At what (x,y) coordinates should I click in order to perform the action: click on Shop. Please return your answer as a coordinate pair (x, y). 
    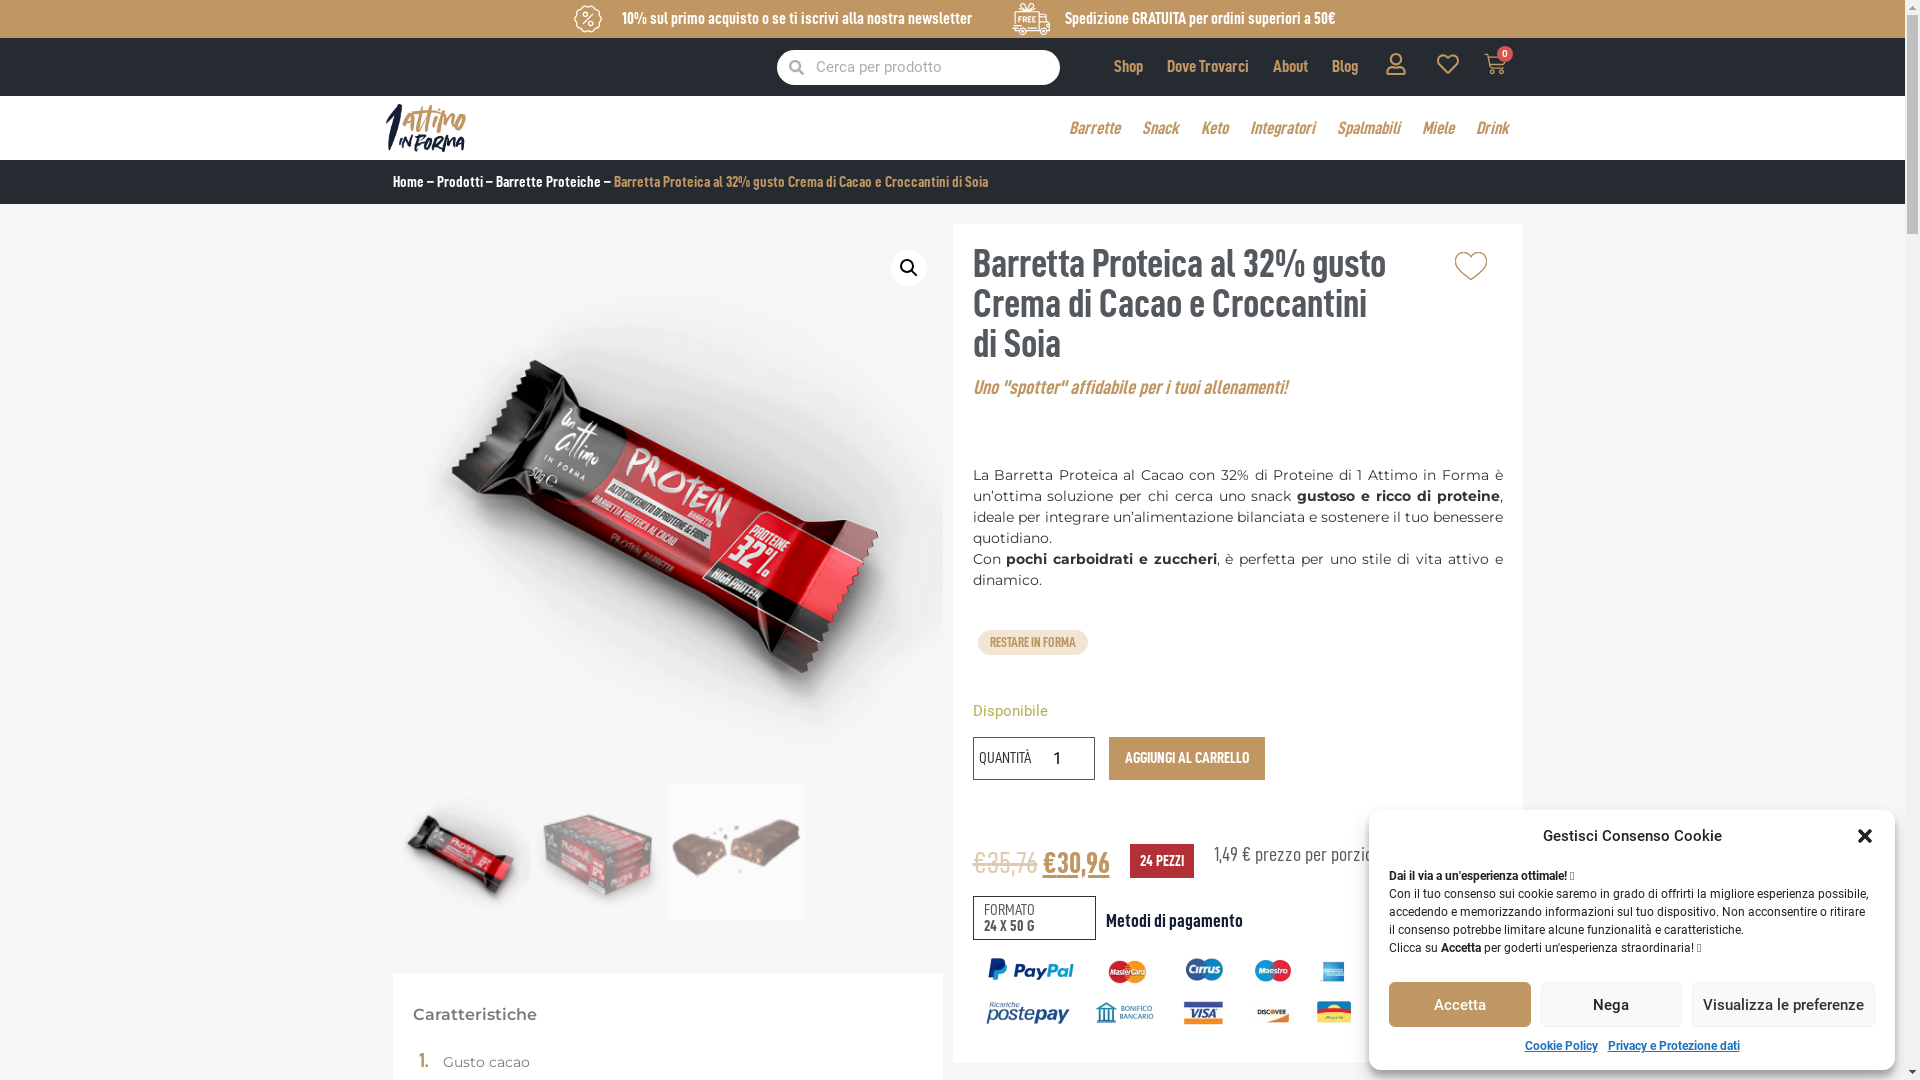
    Looking at the image, I should click on (1128, 66).